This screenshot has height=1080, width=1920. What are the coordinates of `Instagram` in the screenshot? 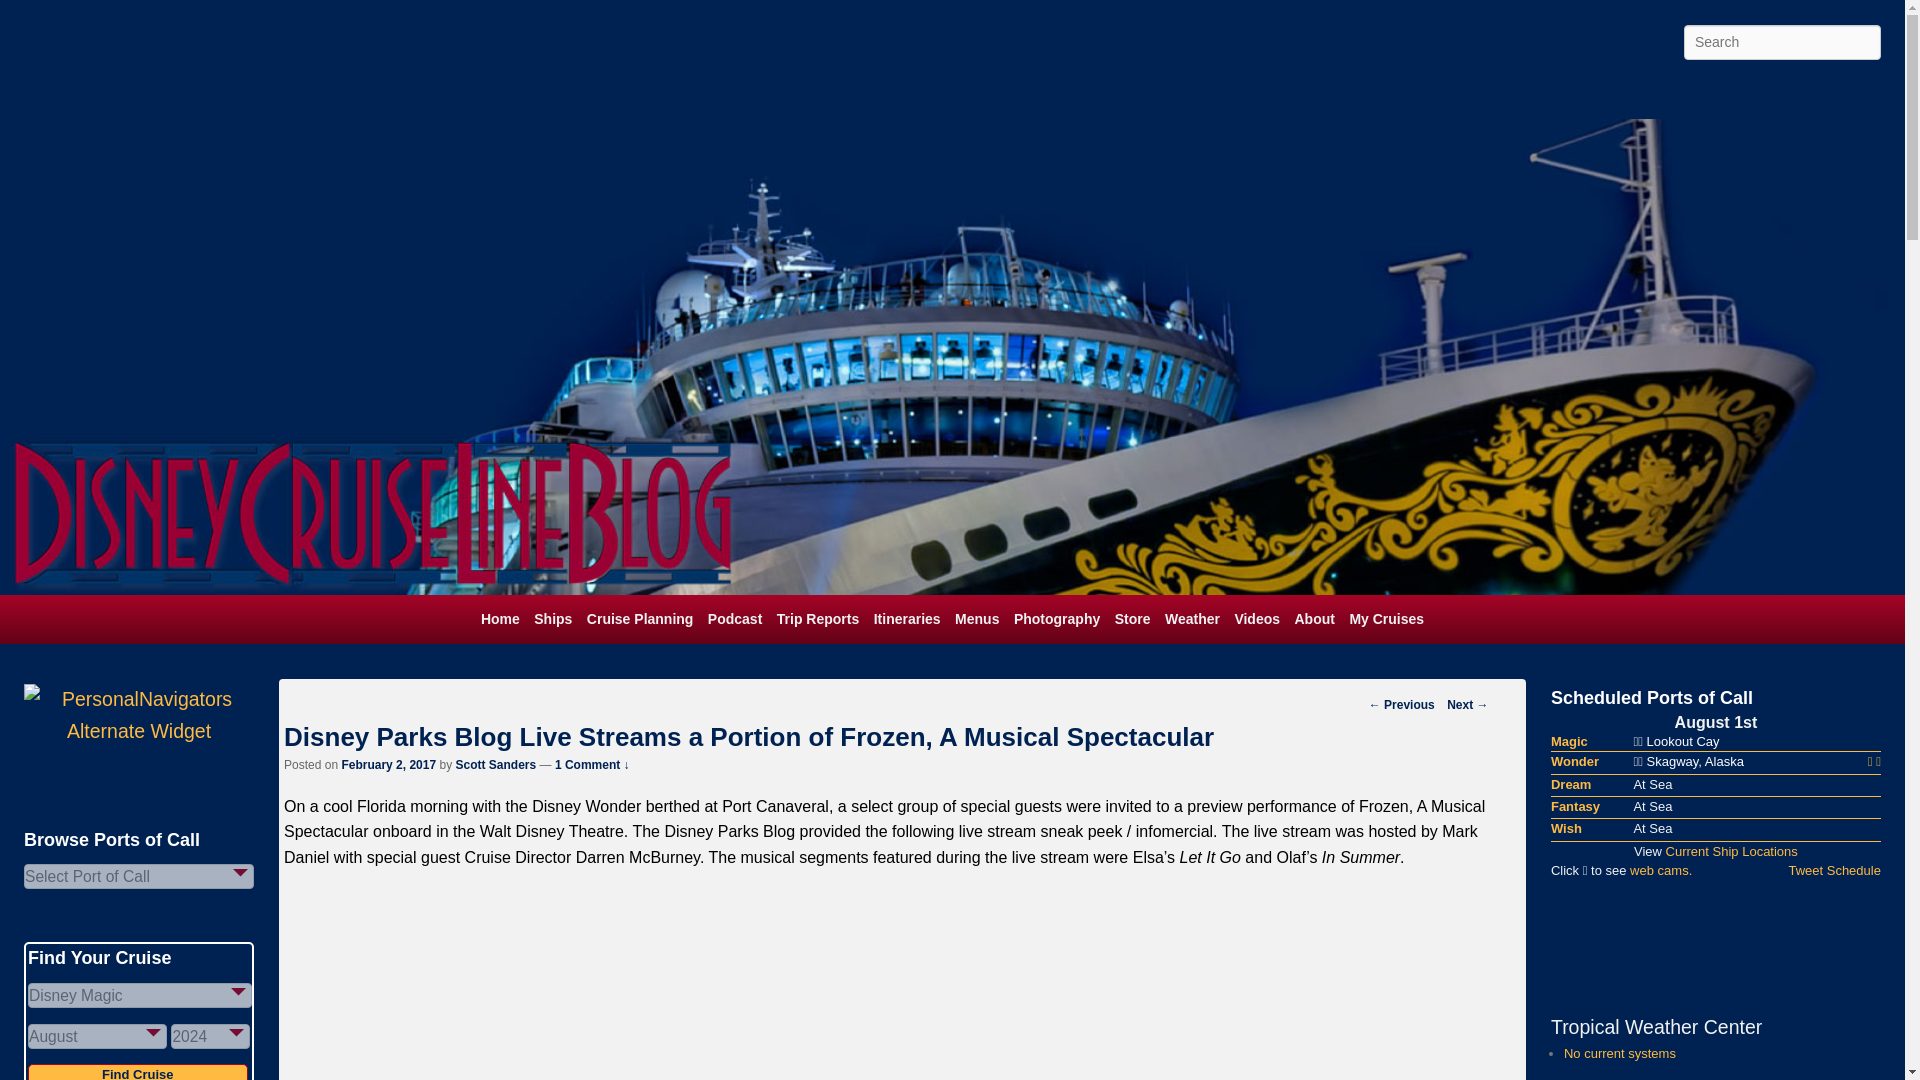 It's located at (1820, 96).